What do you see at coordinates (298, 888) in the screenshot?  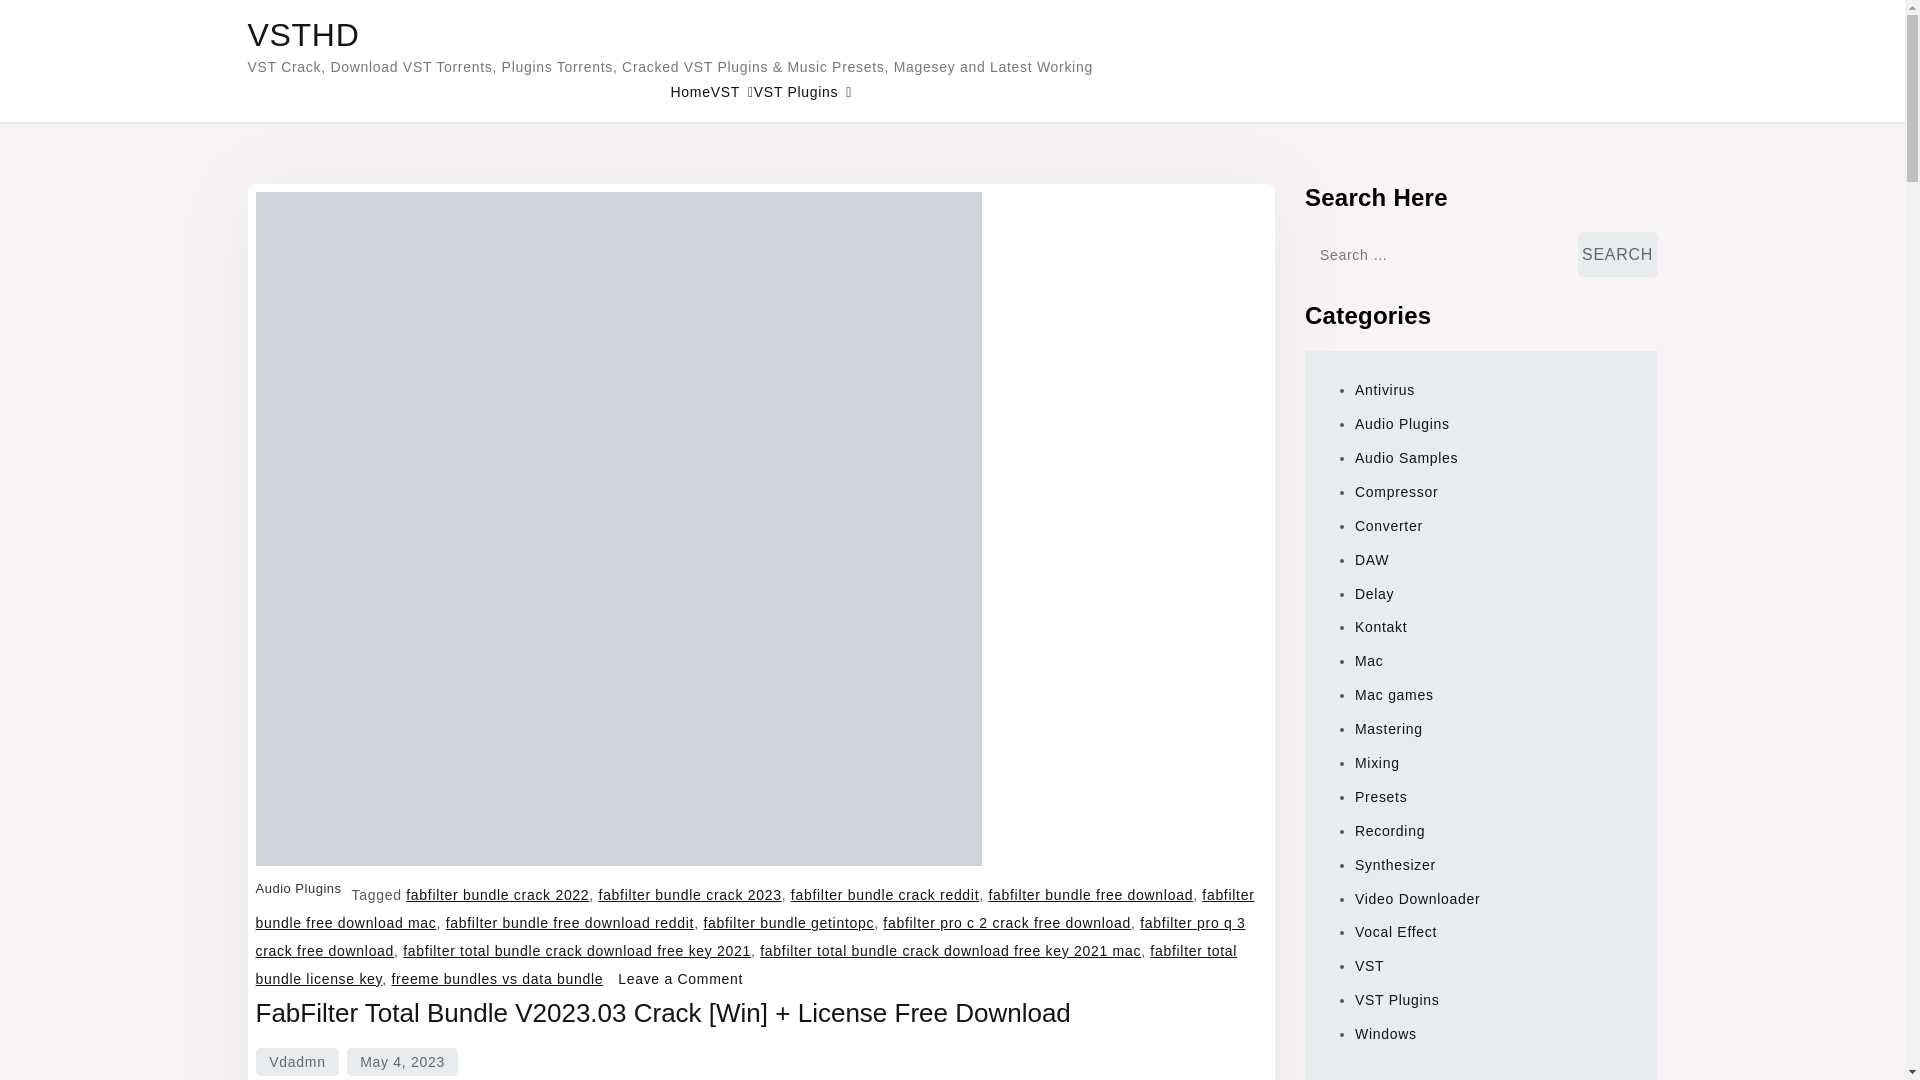 I see `Audio Plugins` at bounding box center [298, 888].